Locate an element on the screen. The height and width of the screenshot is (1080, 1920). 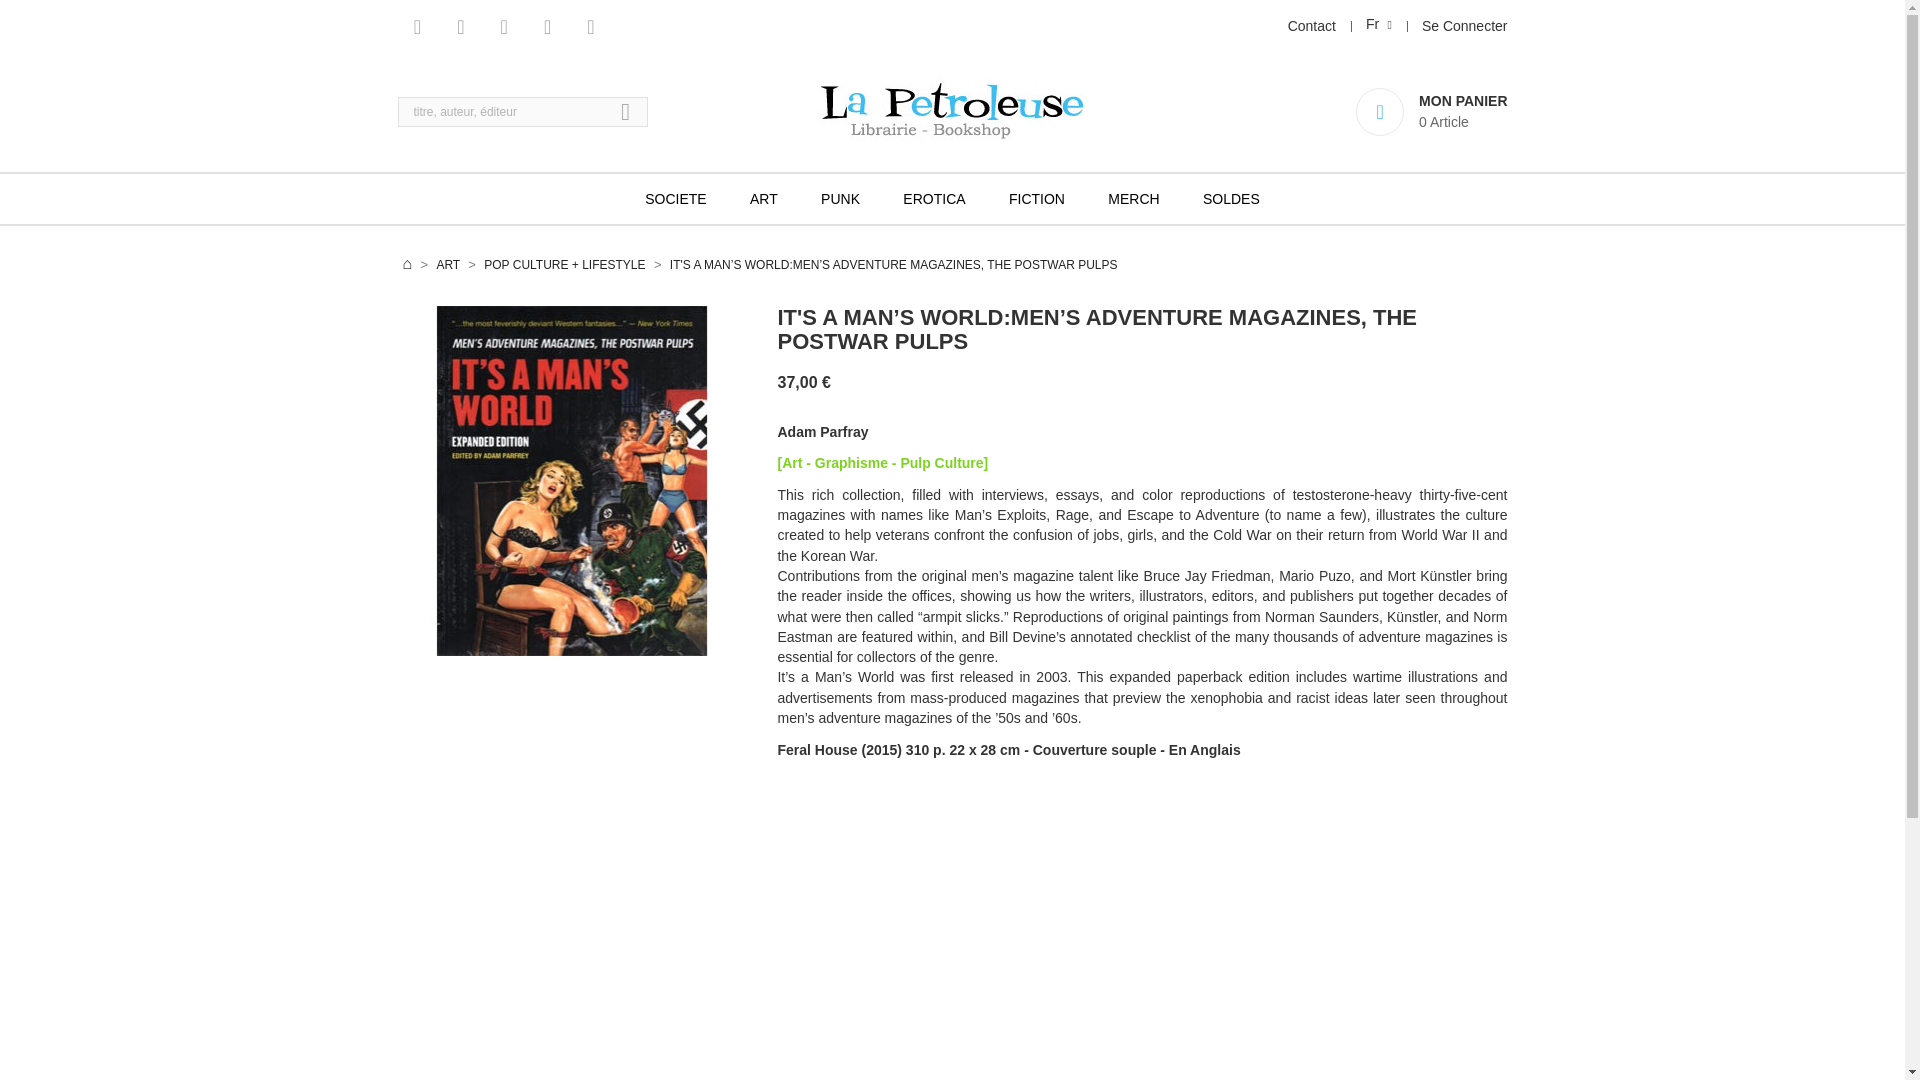
PUNK is located at coordinates (840, 198).